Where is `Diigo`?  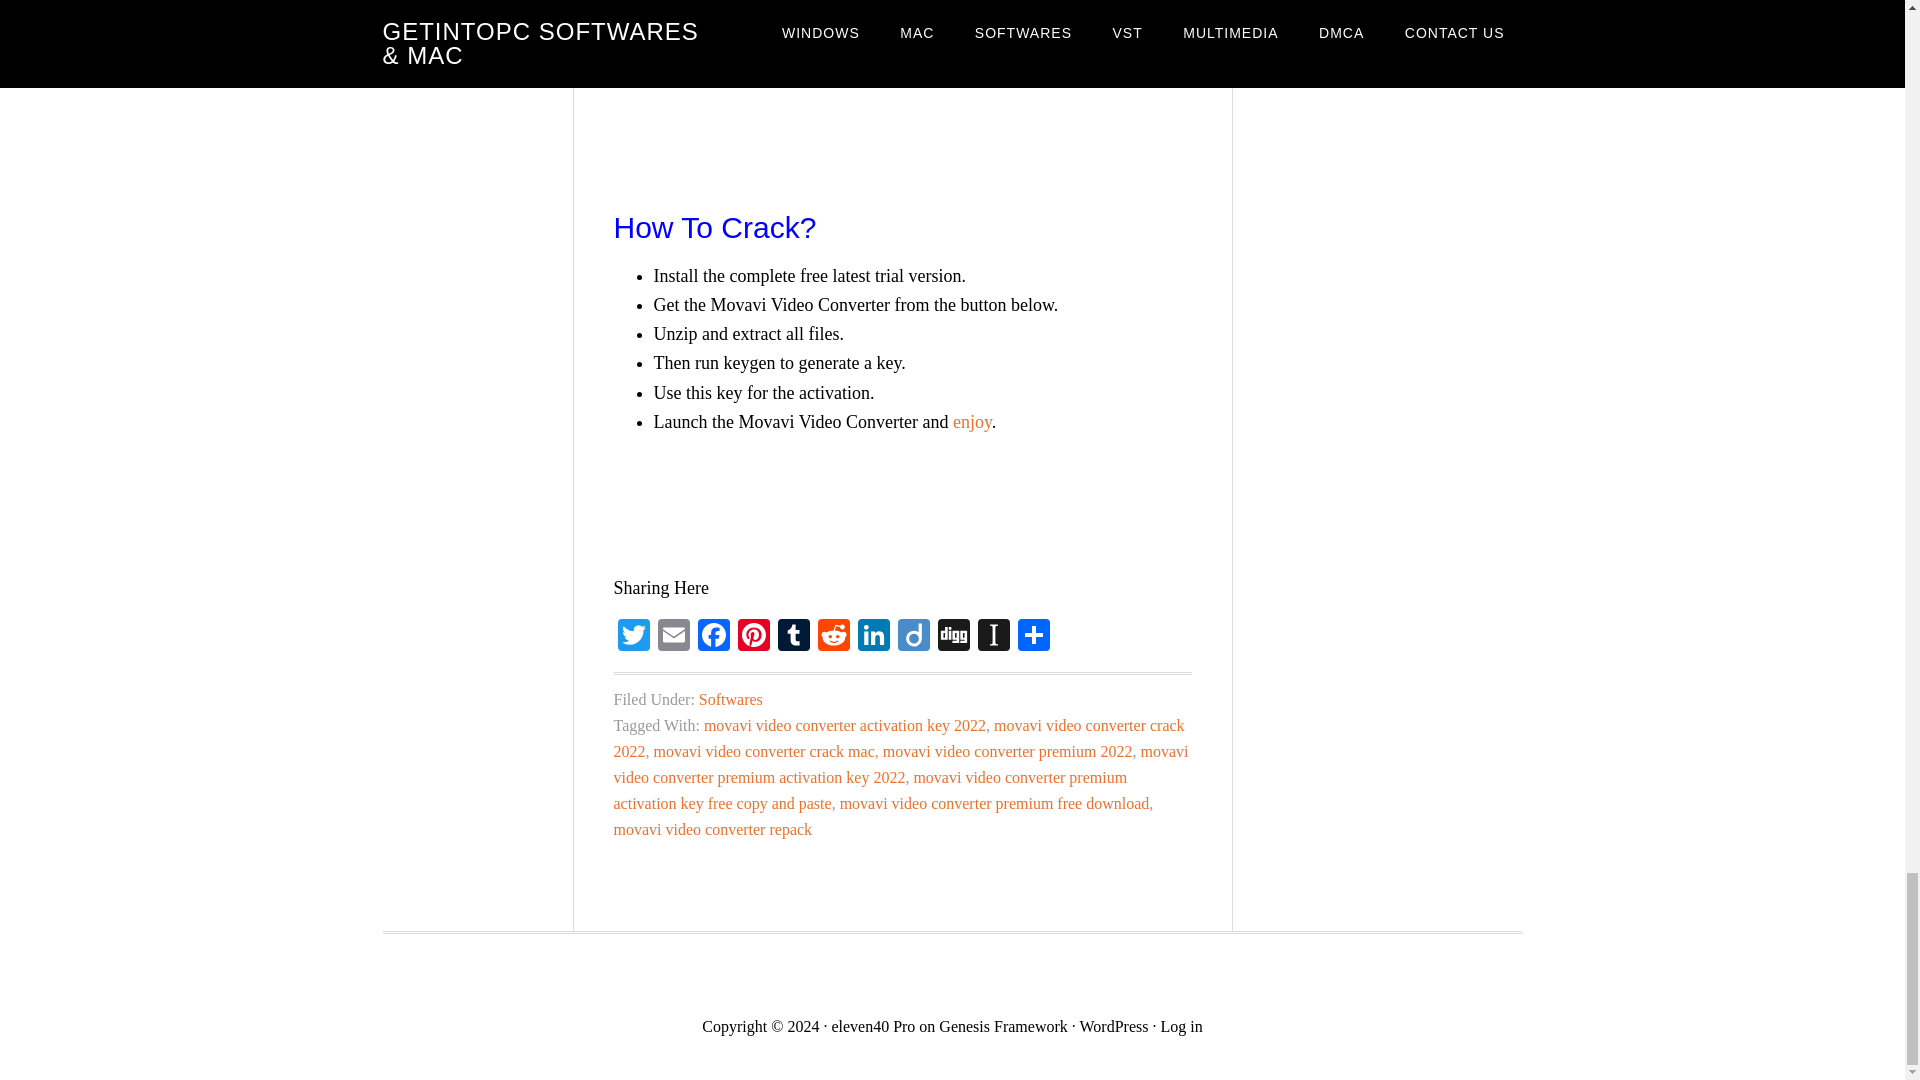 Diigo is located at coordinates (914, 636).